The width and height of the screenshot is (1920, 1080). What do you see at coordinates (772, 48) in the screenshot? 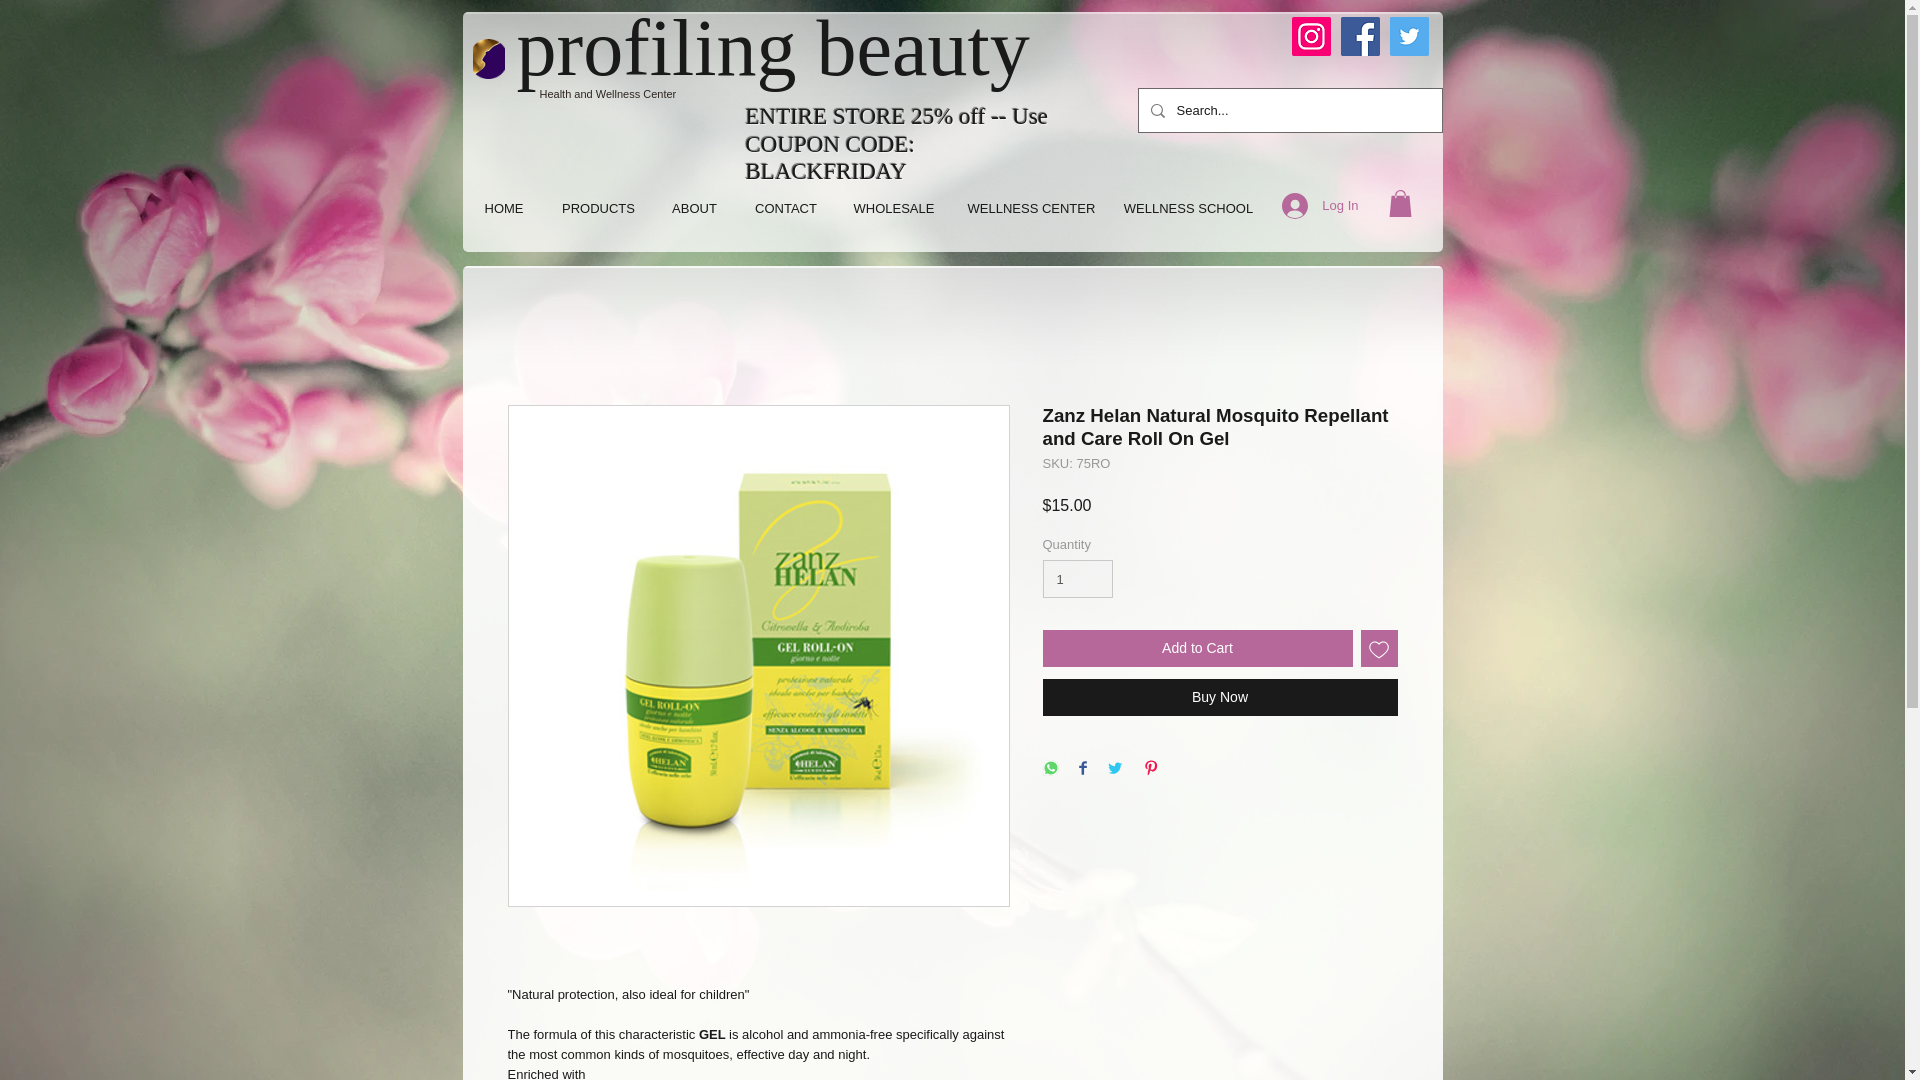
I see `profiling beauty` at bounding box center [772, 48].